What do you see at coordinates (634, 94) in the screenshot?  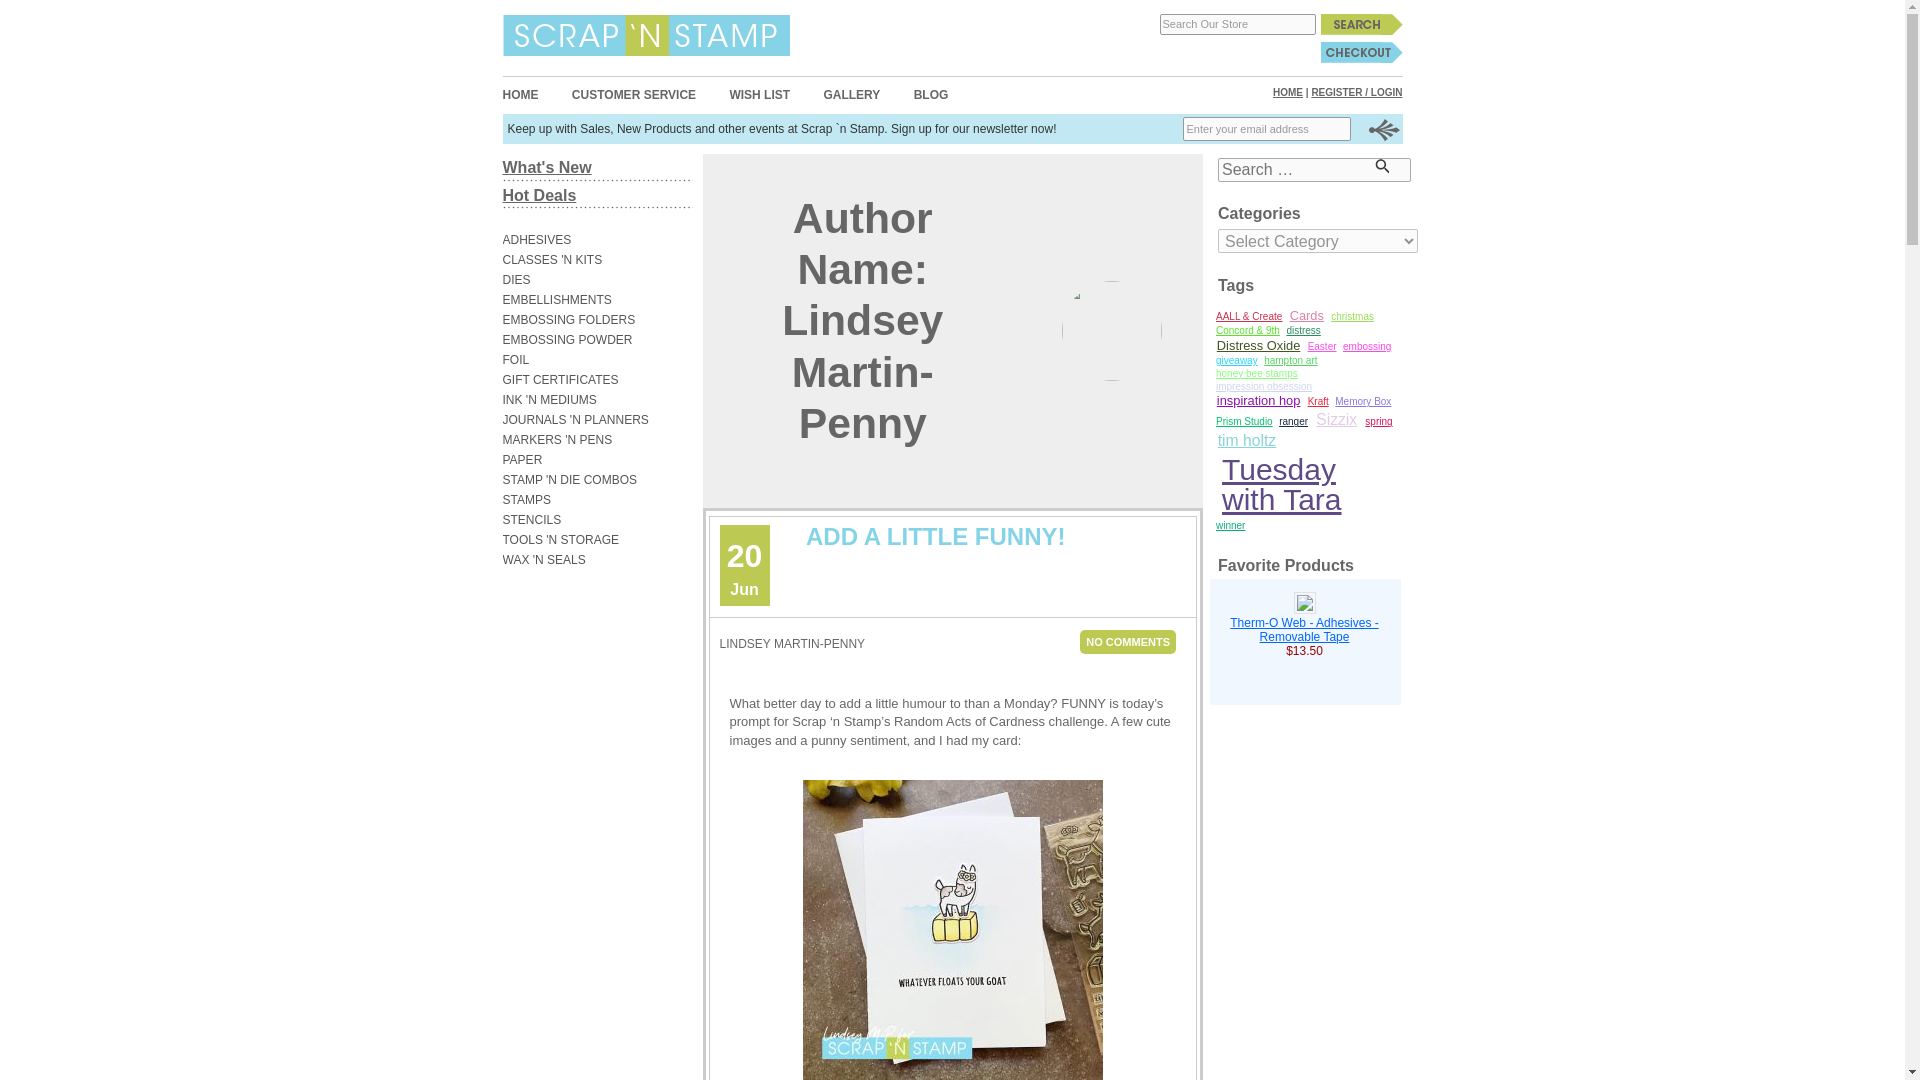 I see `CUSTOMER SERVICE` at bounding box center [634, 94].